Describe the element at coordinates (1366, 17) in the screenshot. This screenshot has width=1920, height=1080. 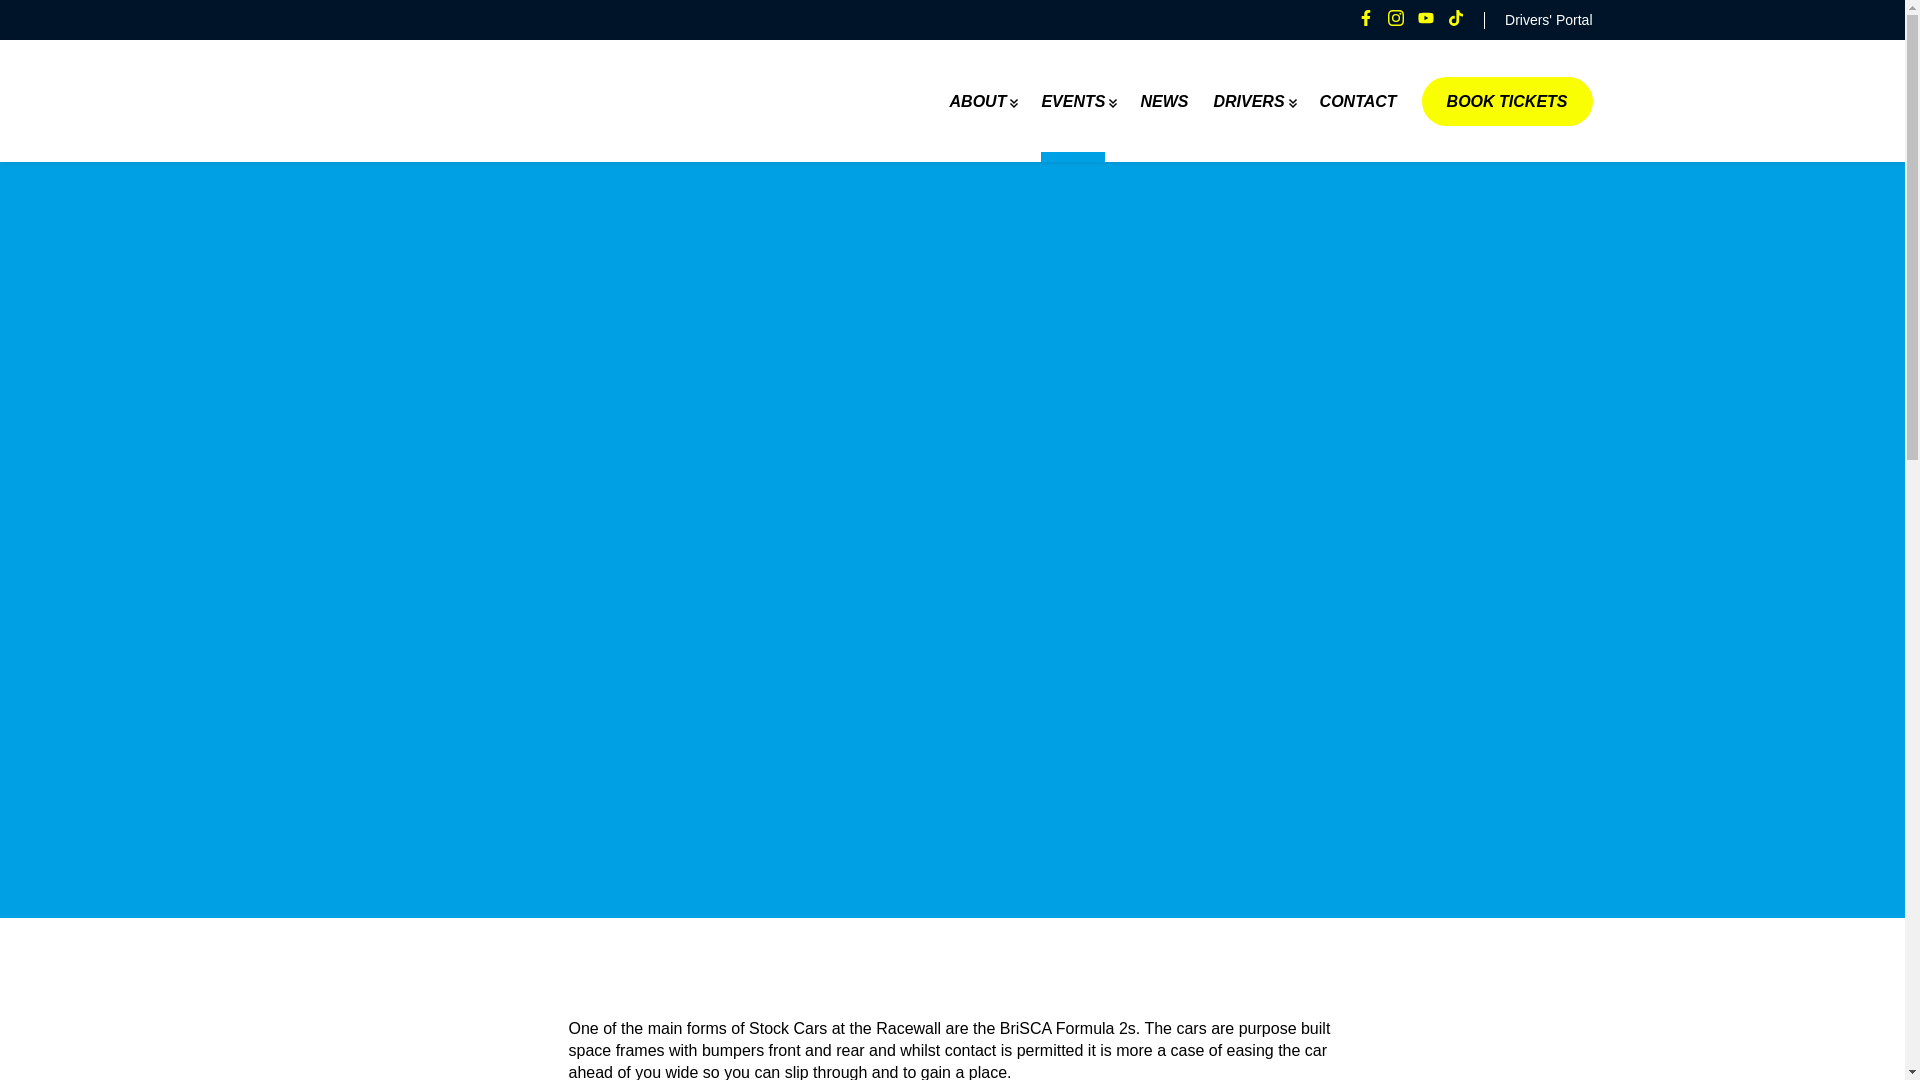
I see `Follow us on facebook` at that location.